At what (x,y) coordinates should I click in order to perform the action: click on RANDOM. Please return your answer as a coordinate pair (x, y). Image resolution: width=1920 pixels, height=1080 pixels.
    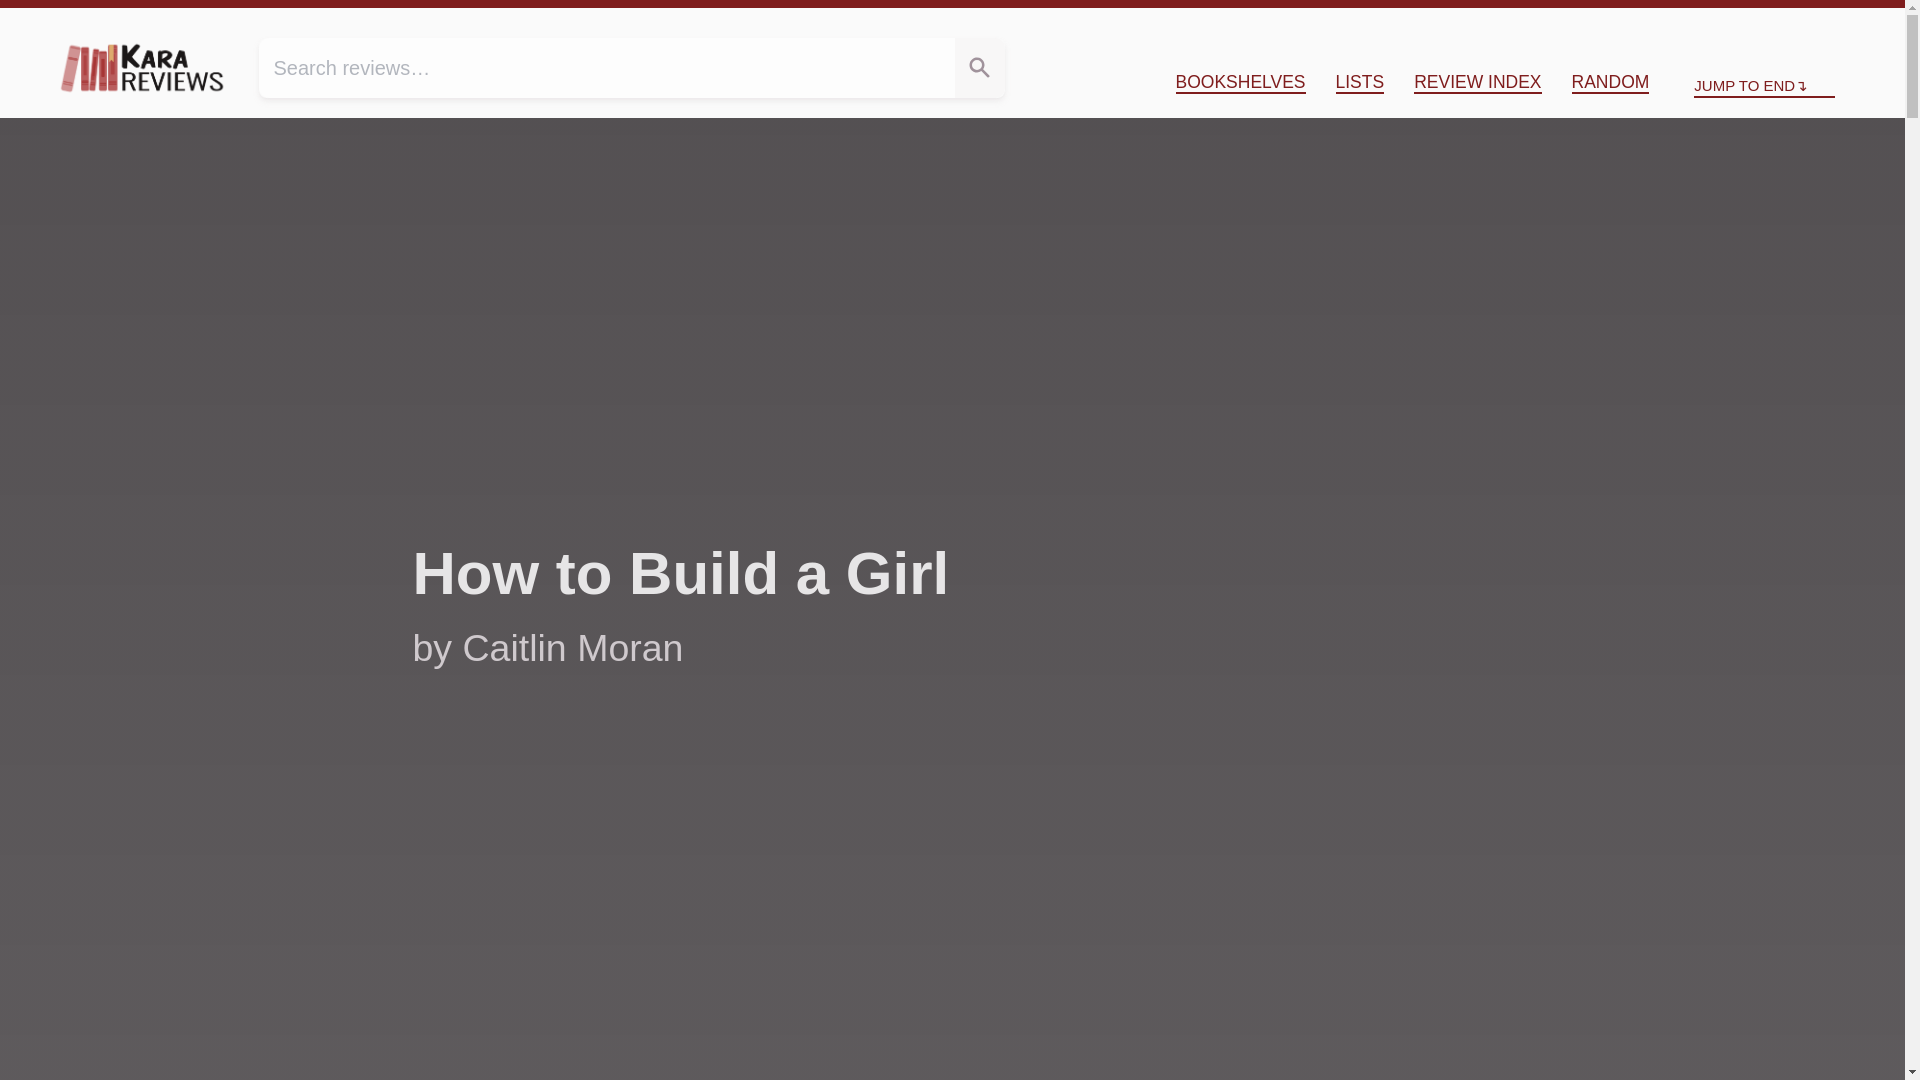
    Looking at the image, I should click on (1610, 82).